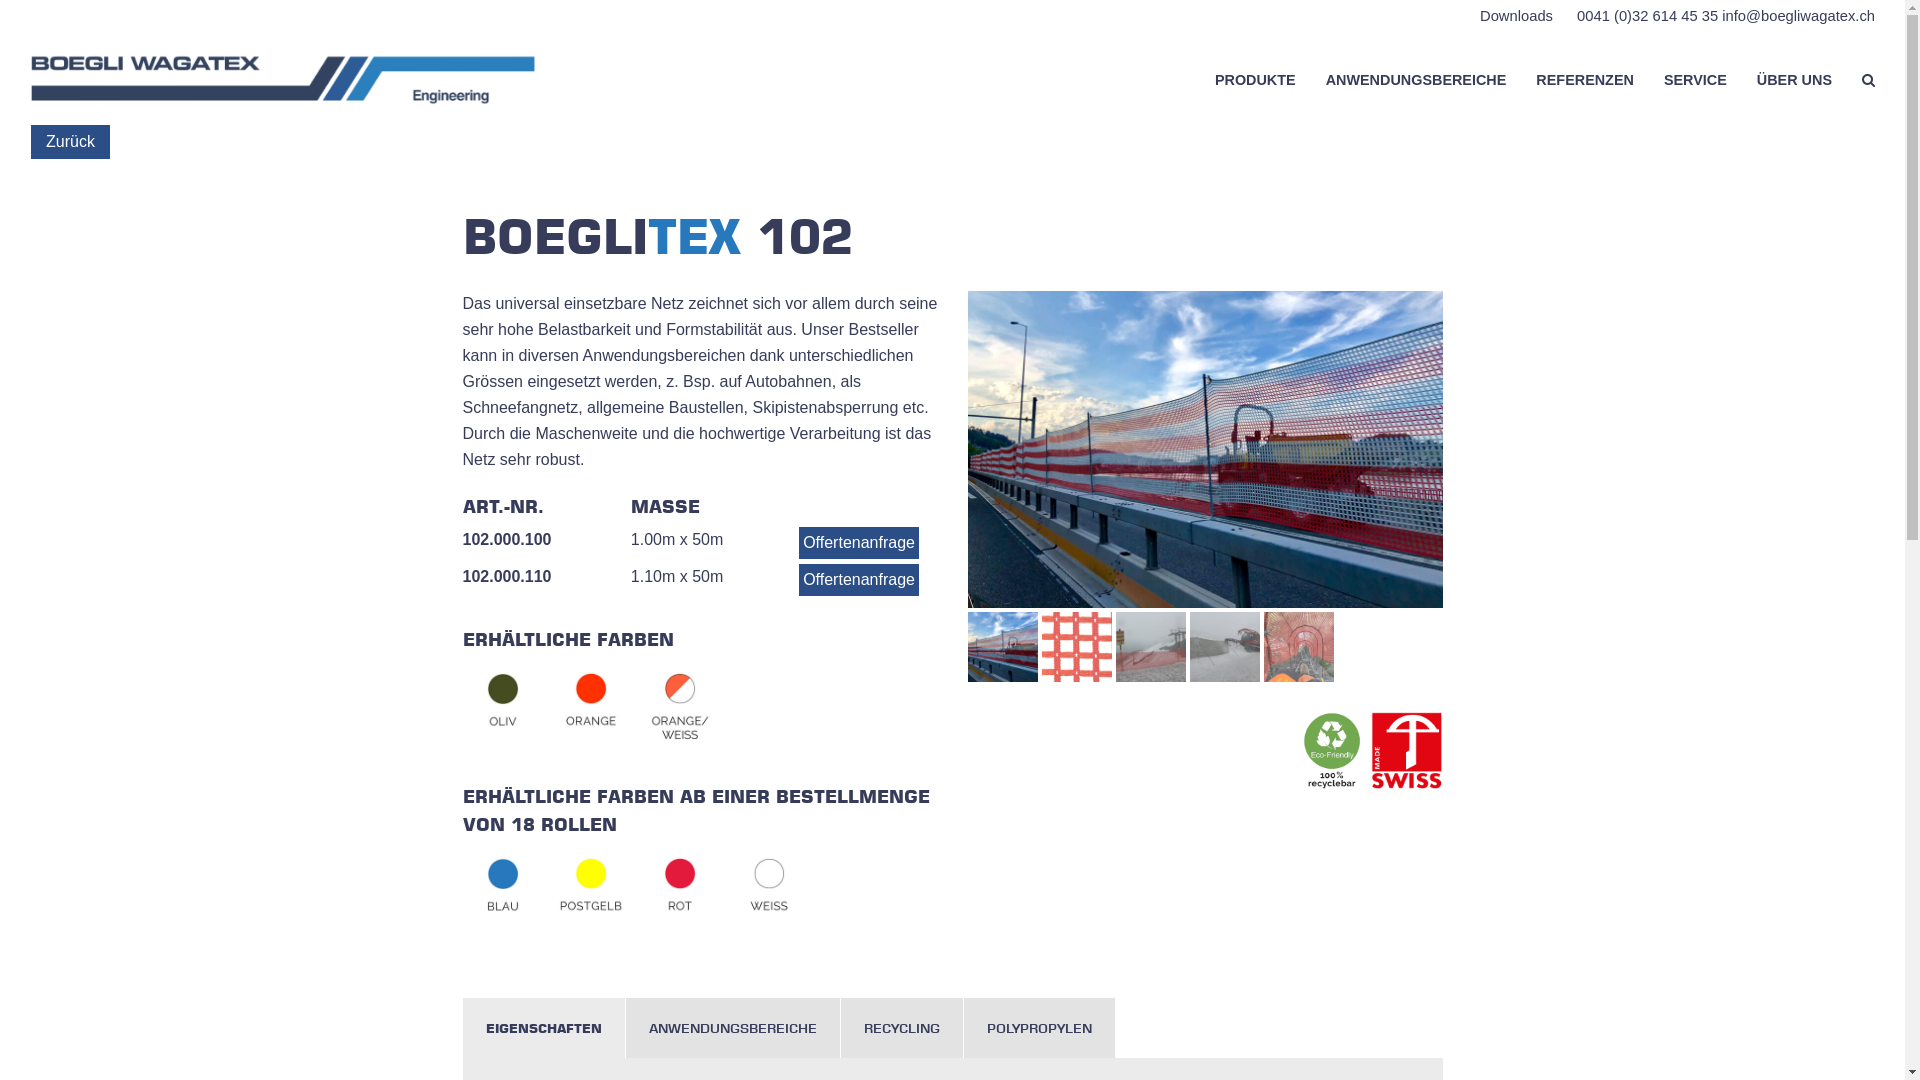 This screenshot has height=1080, width=1920. What do you see at coordinates (1638, 16) in the screenshot?
I see `0041 (0)32 614 45 35` at bounding box center [1638, 16].